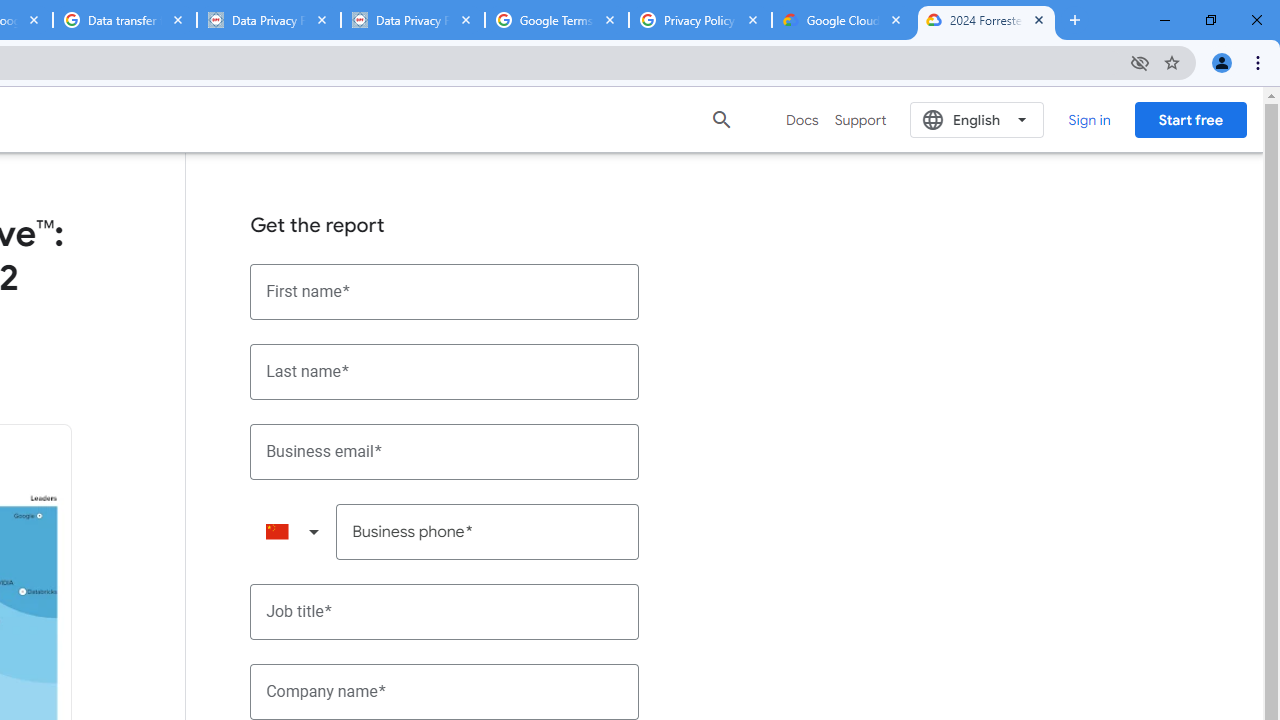 The width and height of the screenshot is (1280, 720). I want to click on Last name*, so click(445, 372).